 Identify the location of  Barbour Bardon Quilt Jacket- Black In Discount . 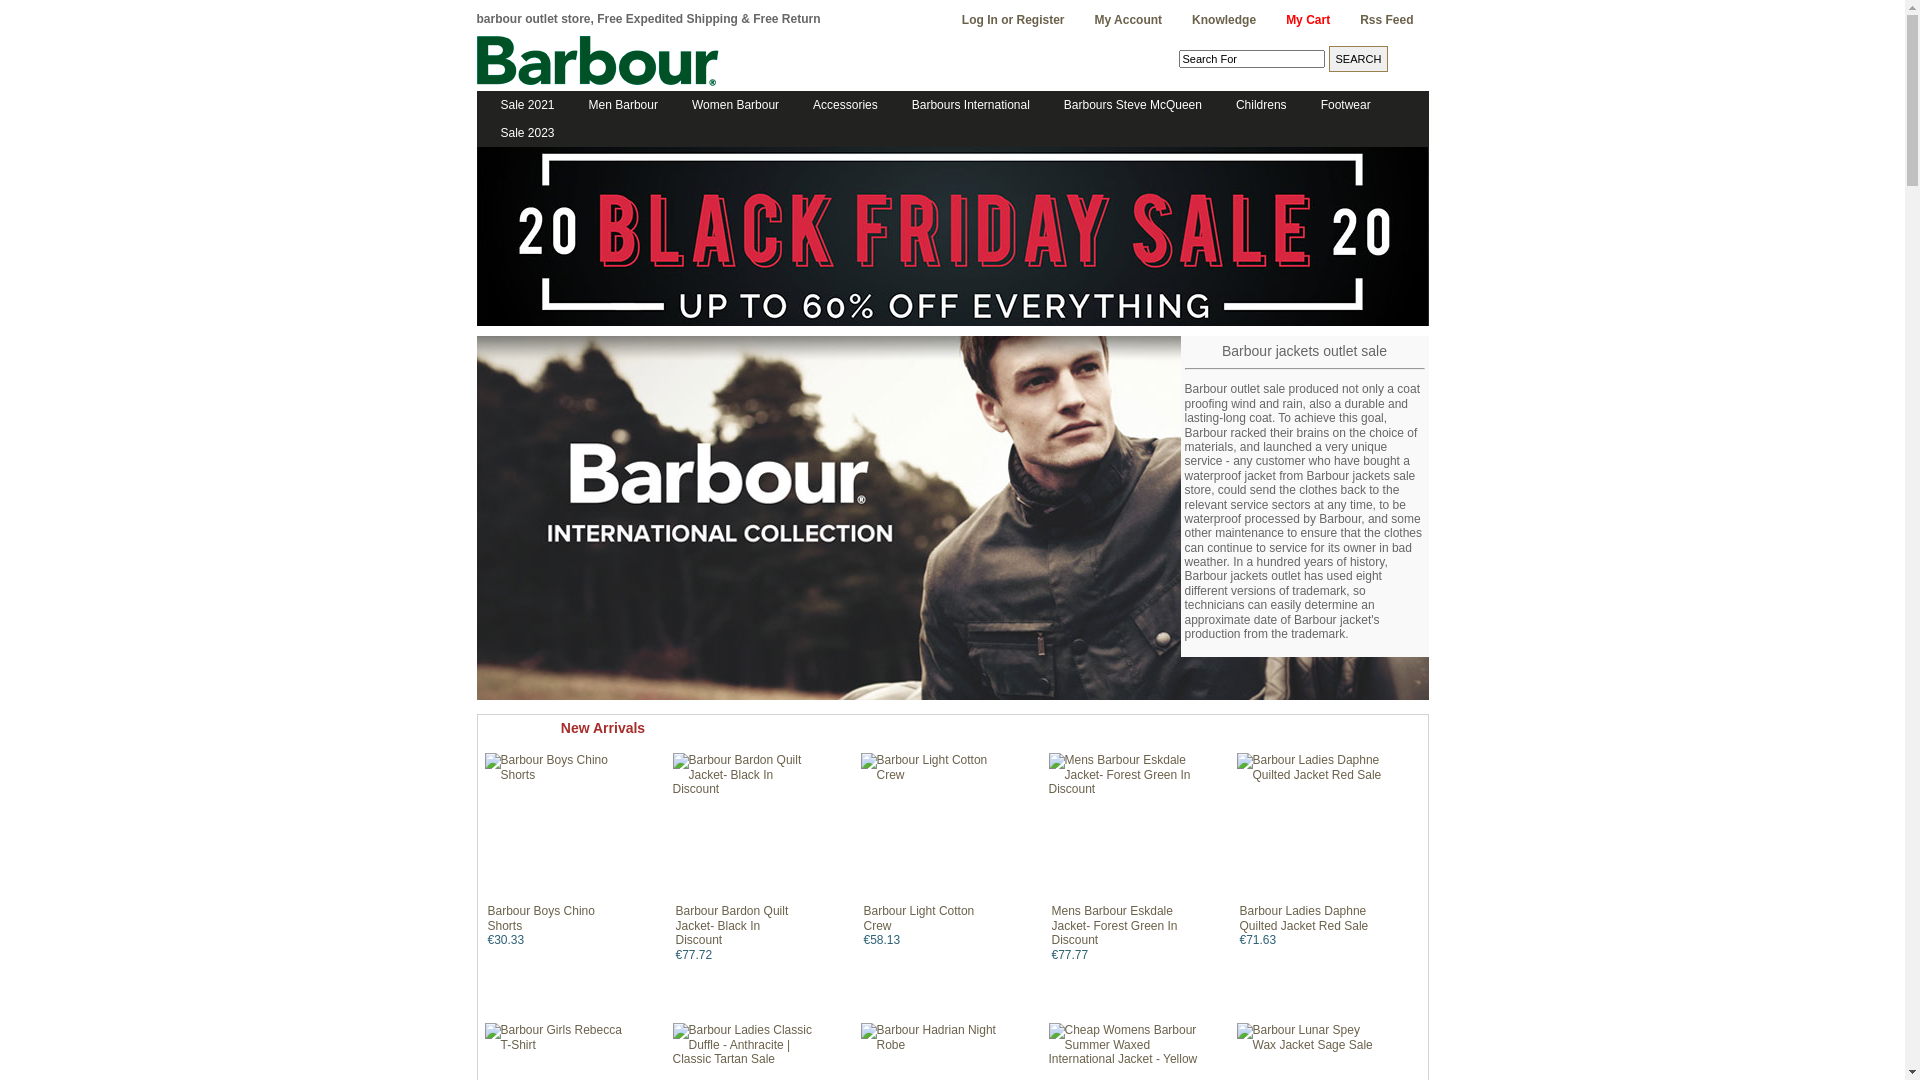
(748, 828).